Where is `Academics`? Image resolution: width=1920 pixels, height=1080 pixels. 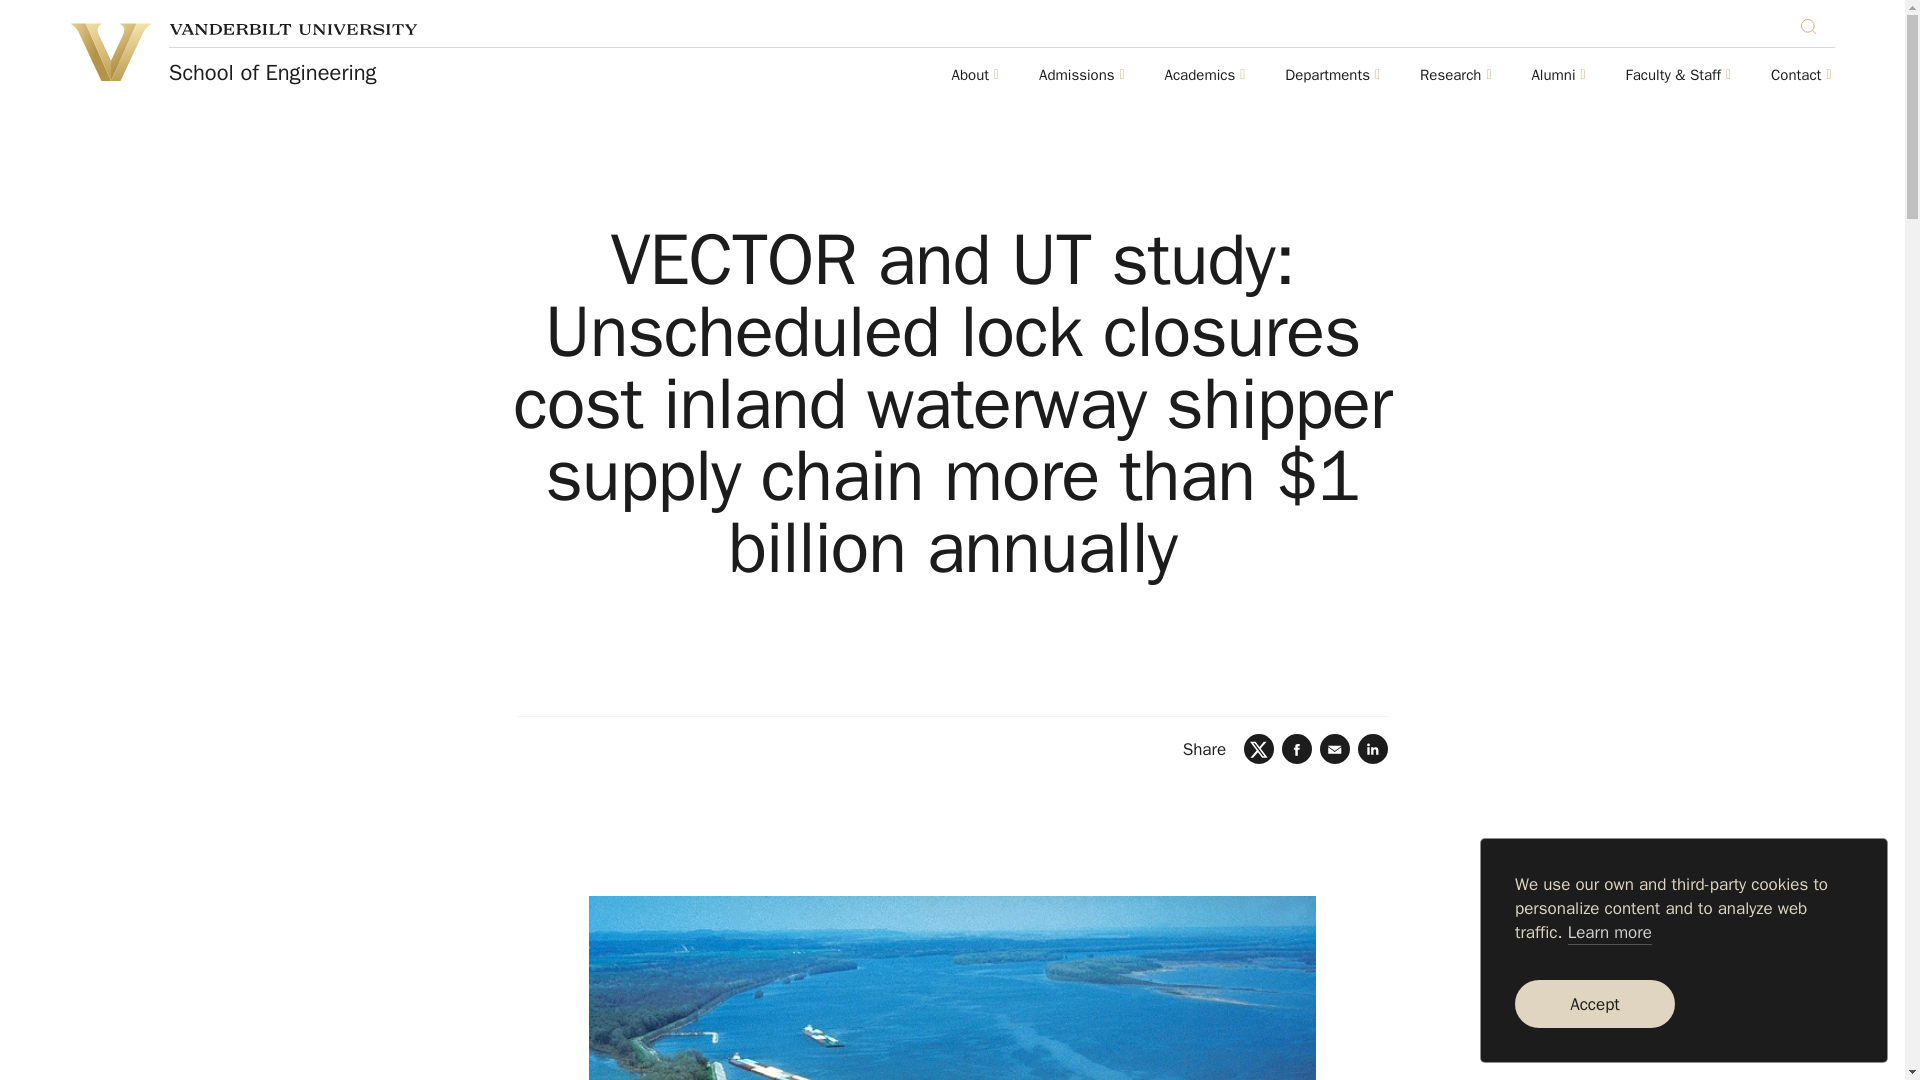
Academics is located at coordinates (1200, 76).